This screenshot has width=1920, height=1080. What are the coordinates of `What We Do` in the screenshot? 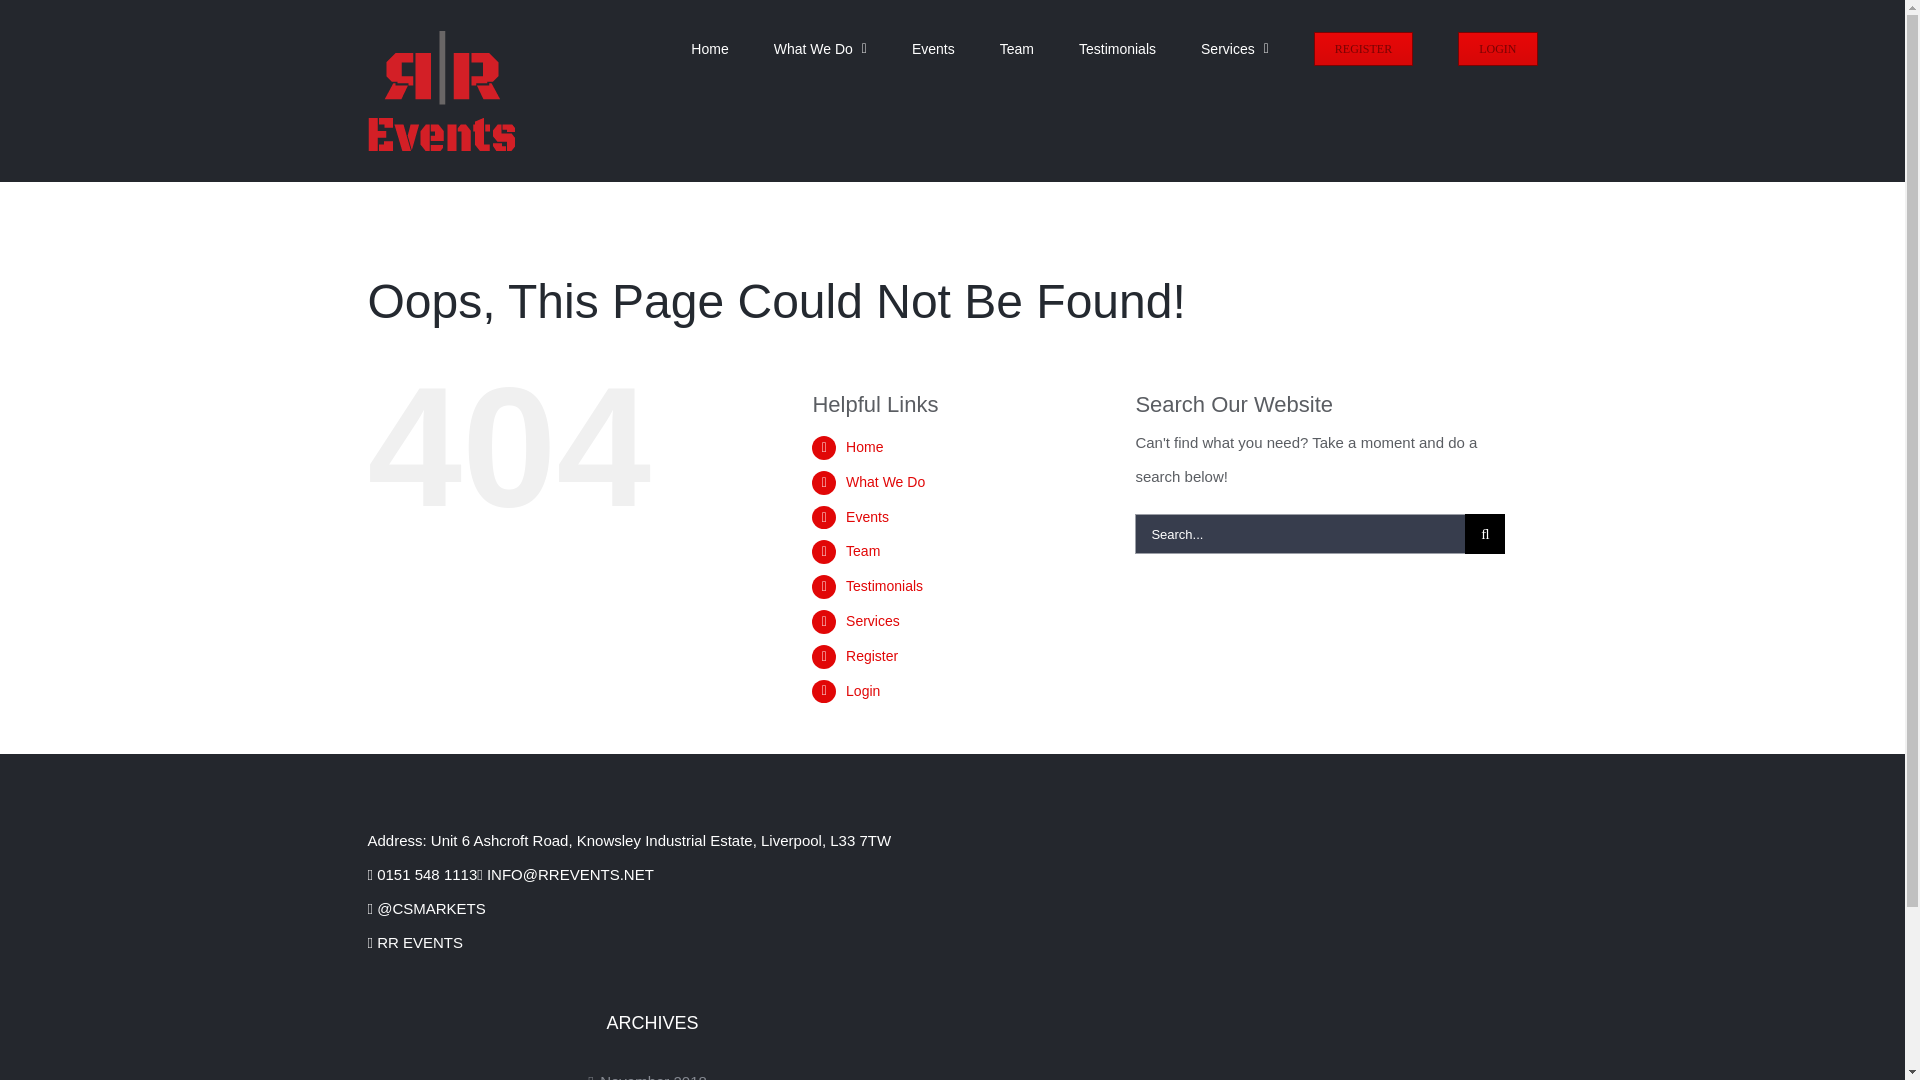 It's located at (886, 482).